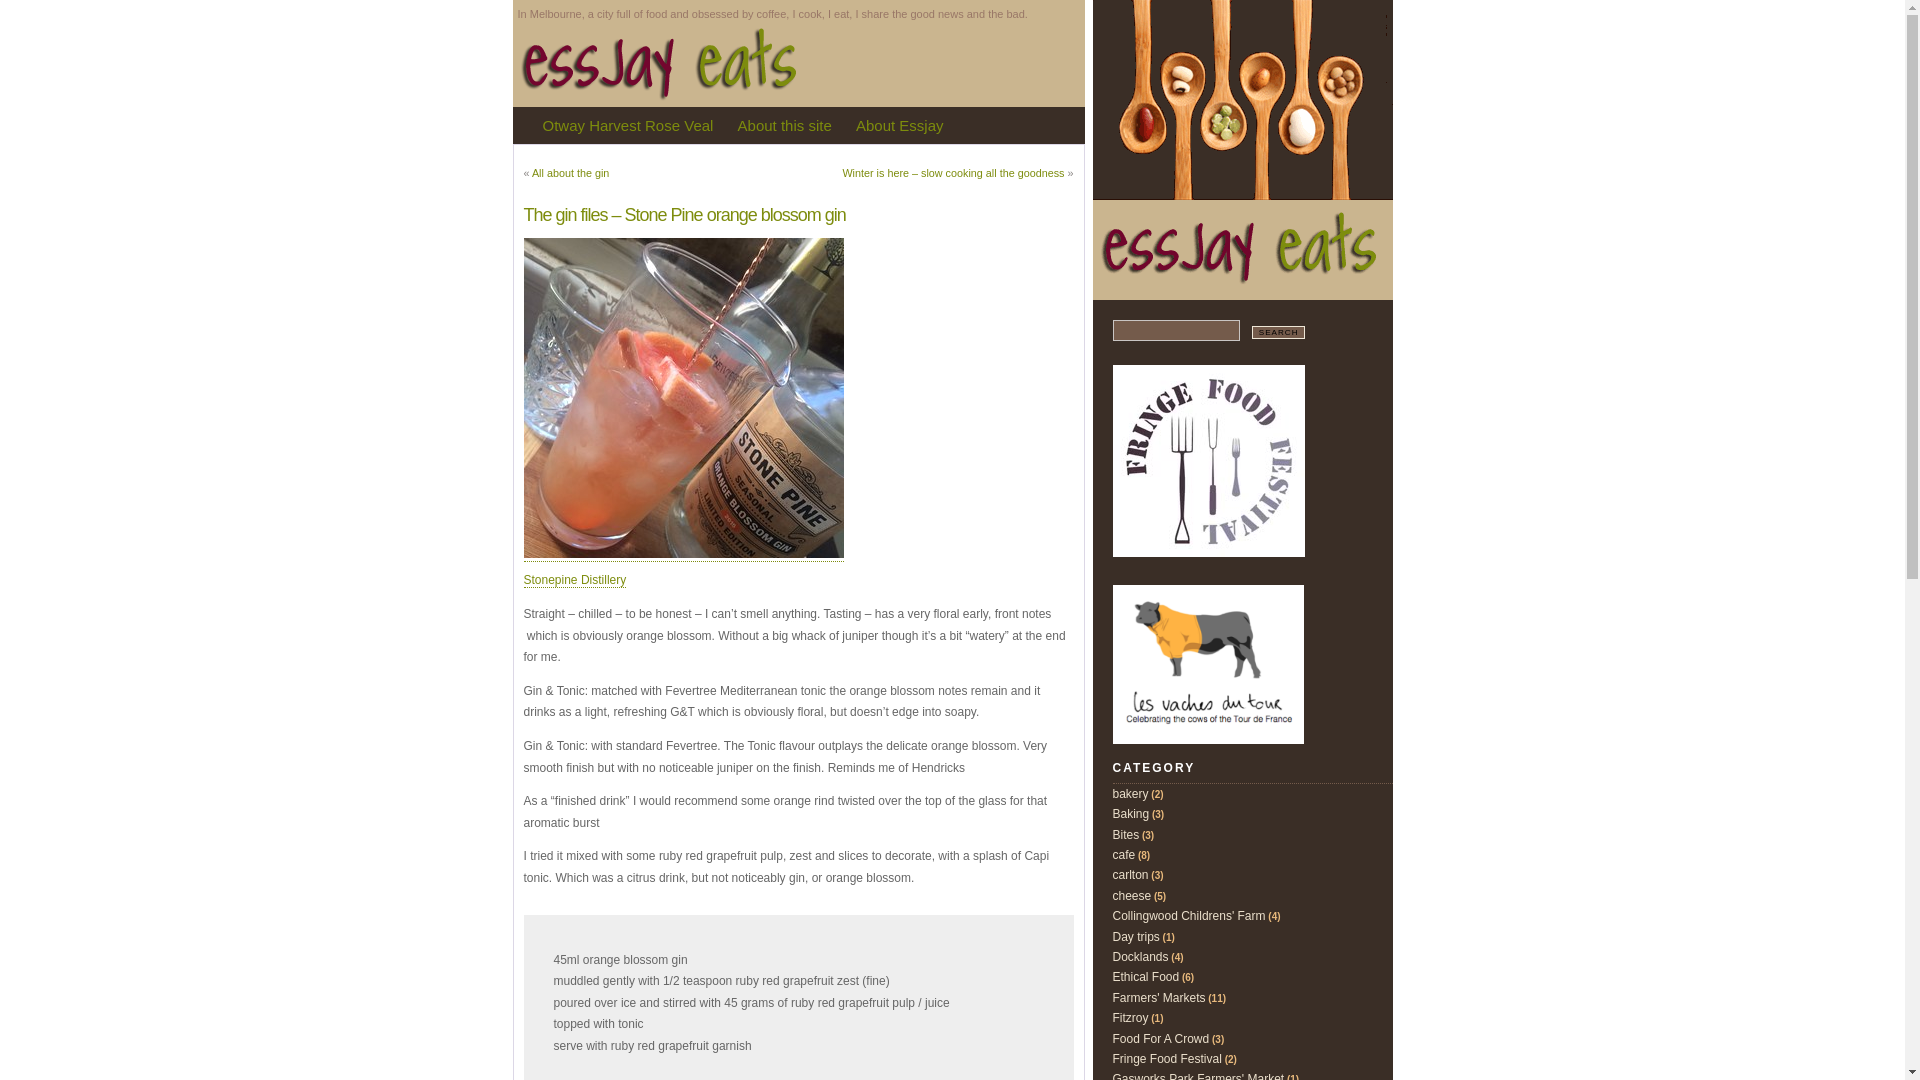 The height and width of the screenshot is (1080, 1920). I want to click on Baking, so click(1130, 814).